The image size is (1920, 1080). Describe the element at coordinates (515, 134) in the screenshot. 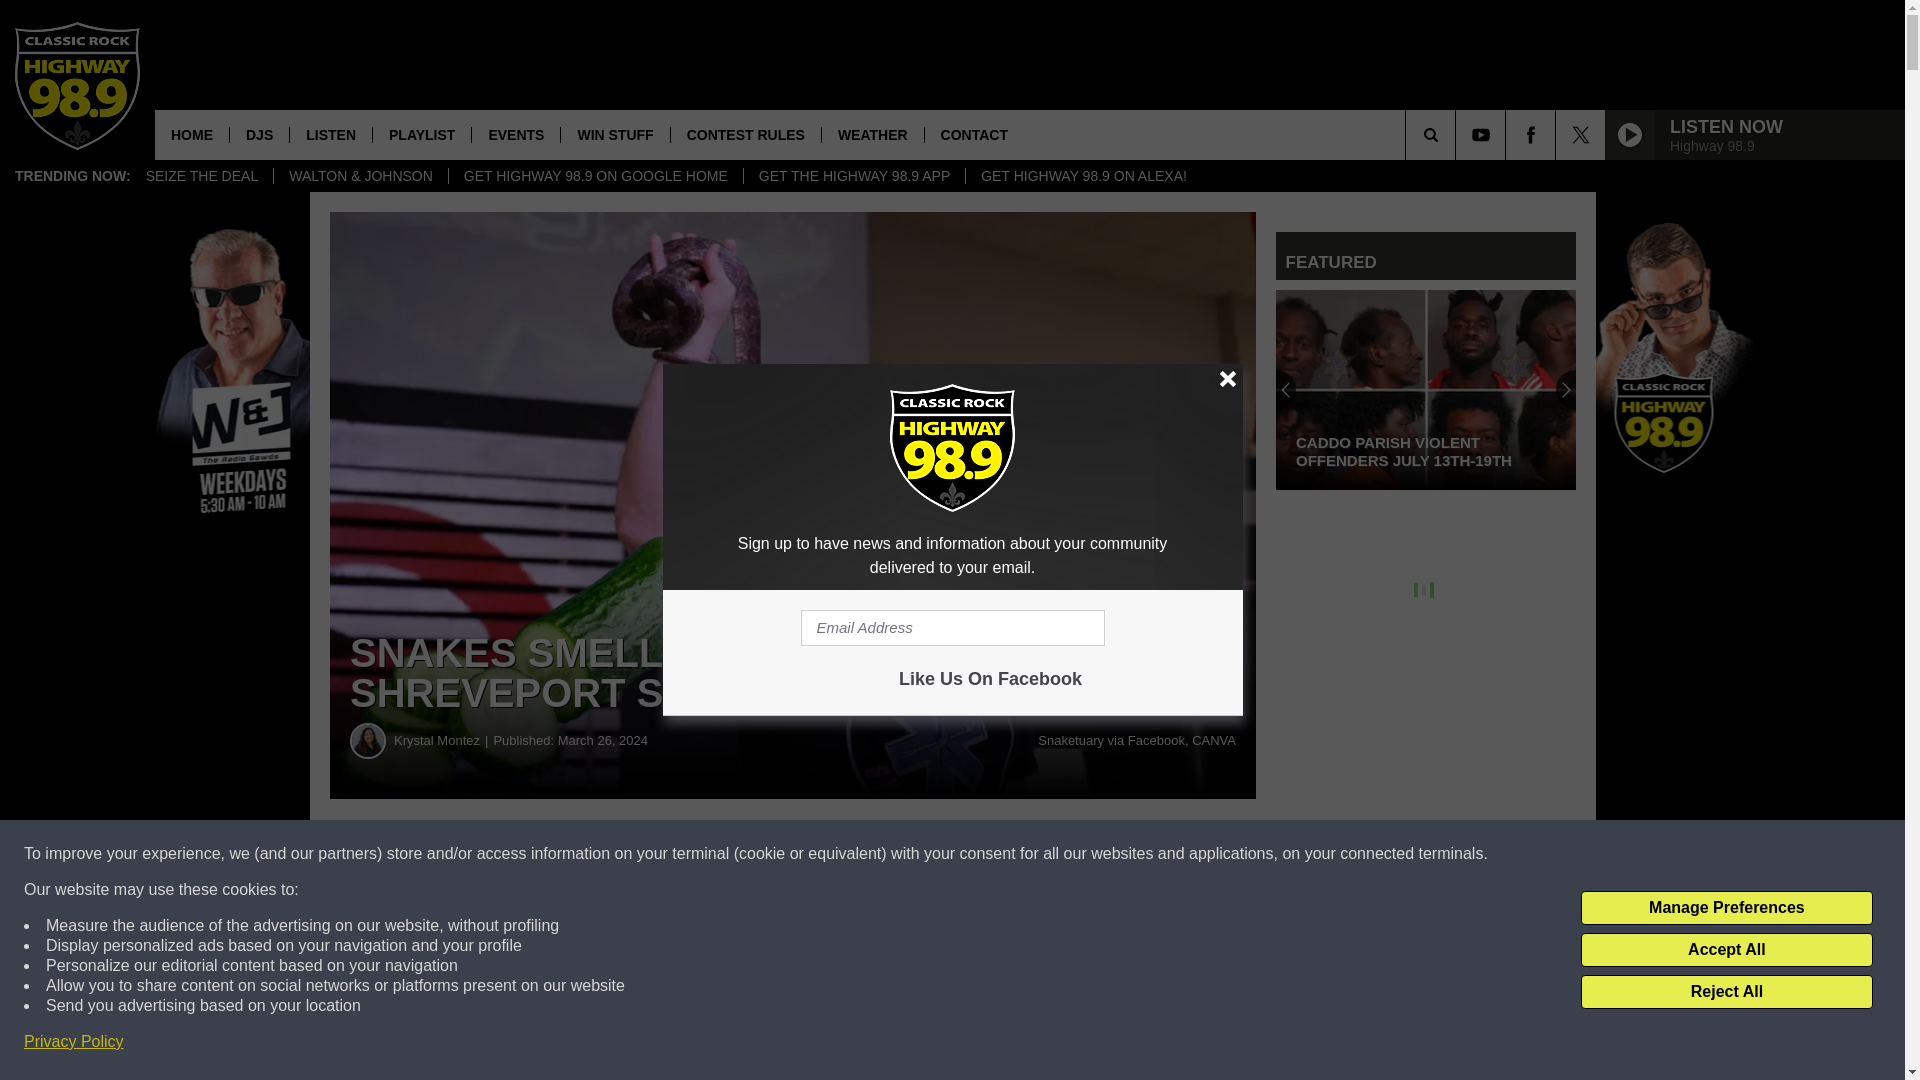

I see `EVENTS` at that location.